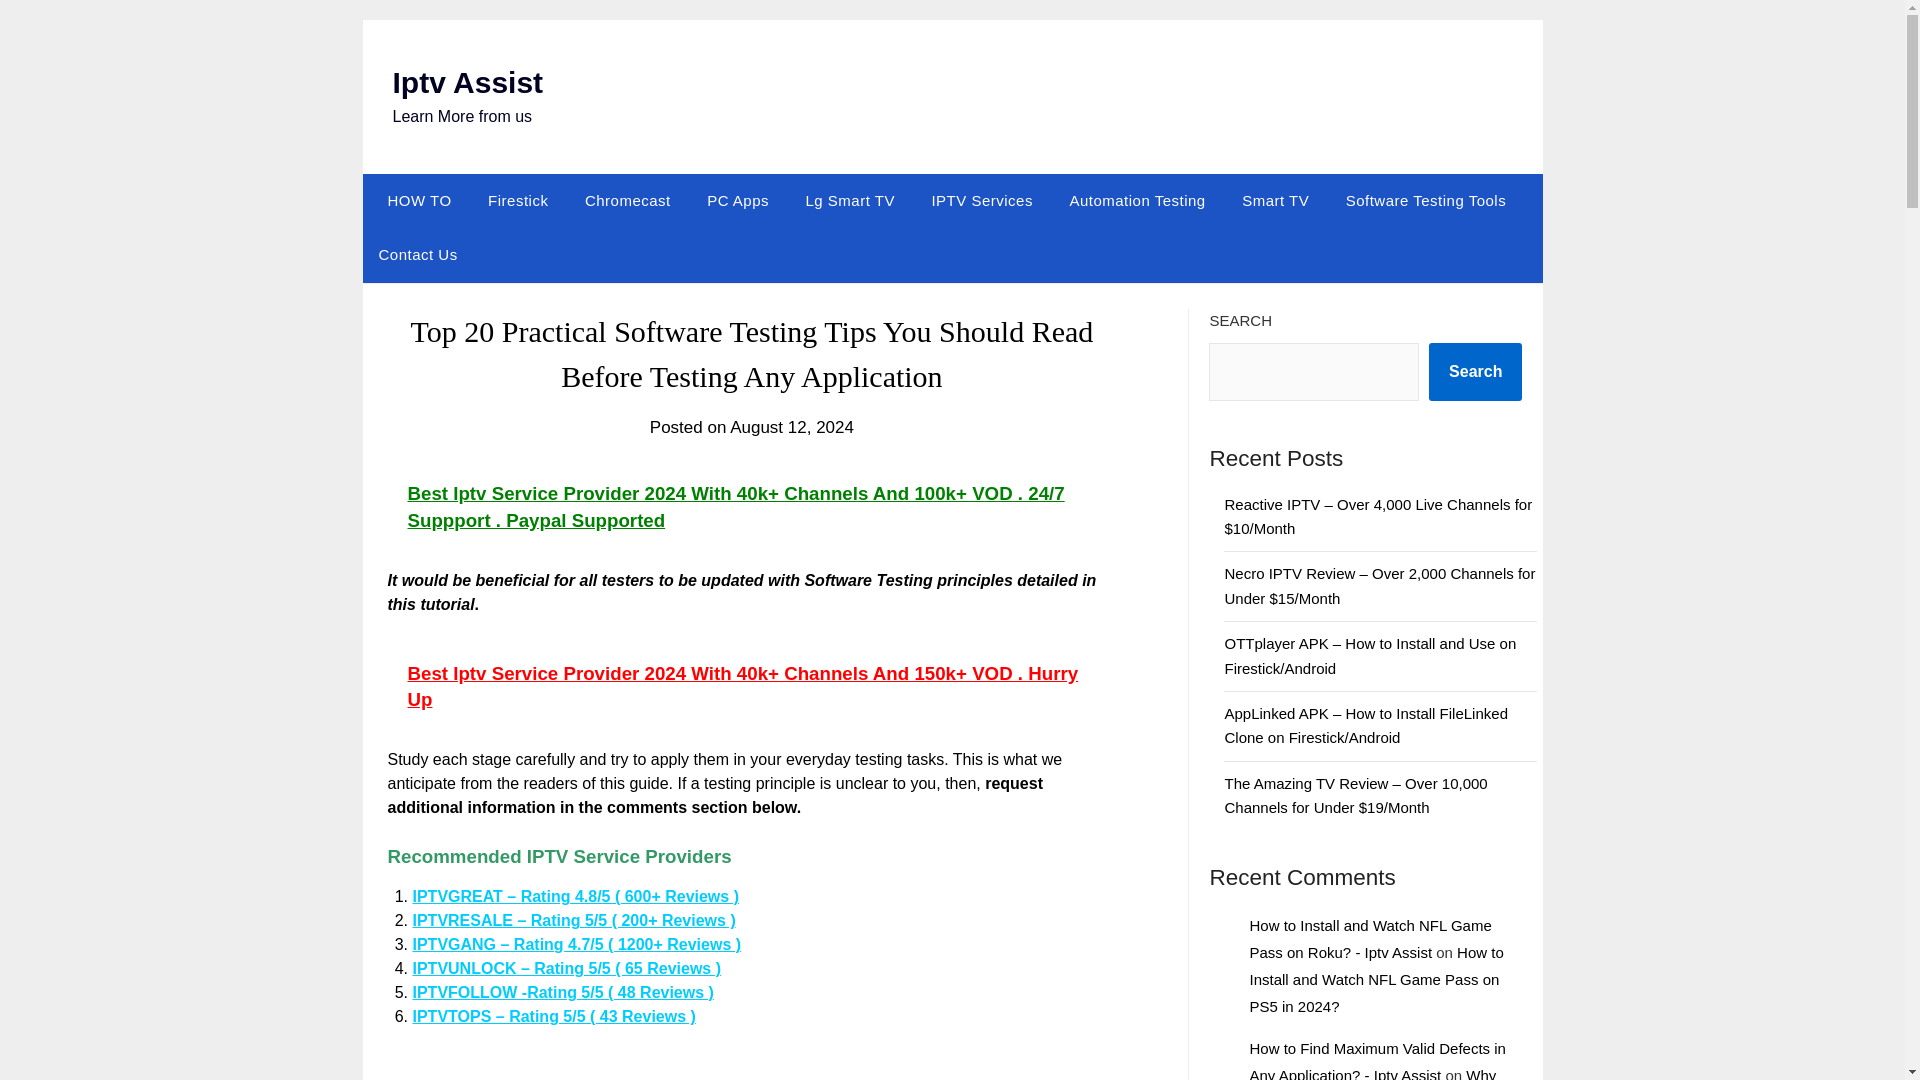 The image size is (1920, 1080). Describe the element at coordinates (982, 200) in the screenshot. I see `IPTV Services` at that location.